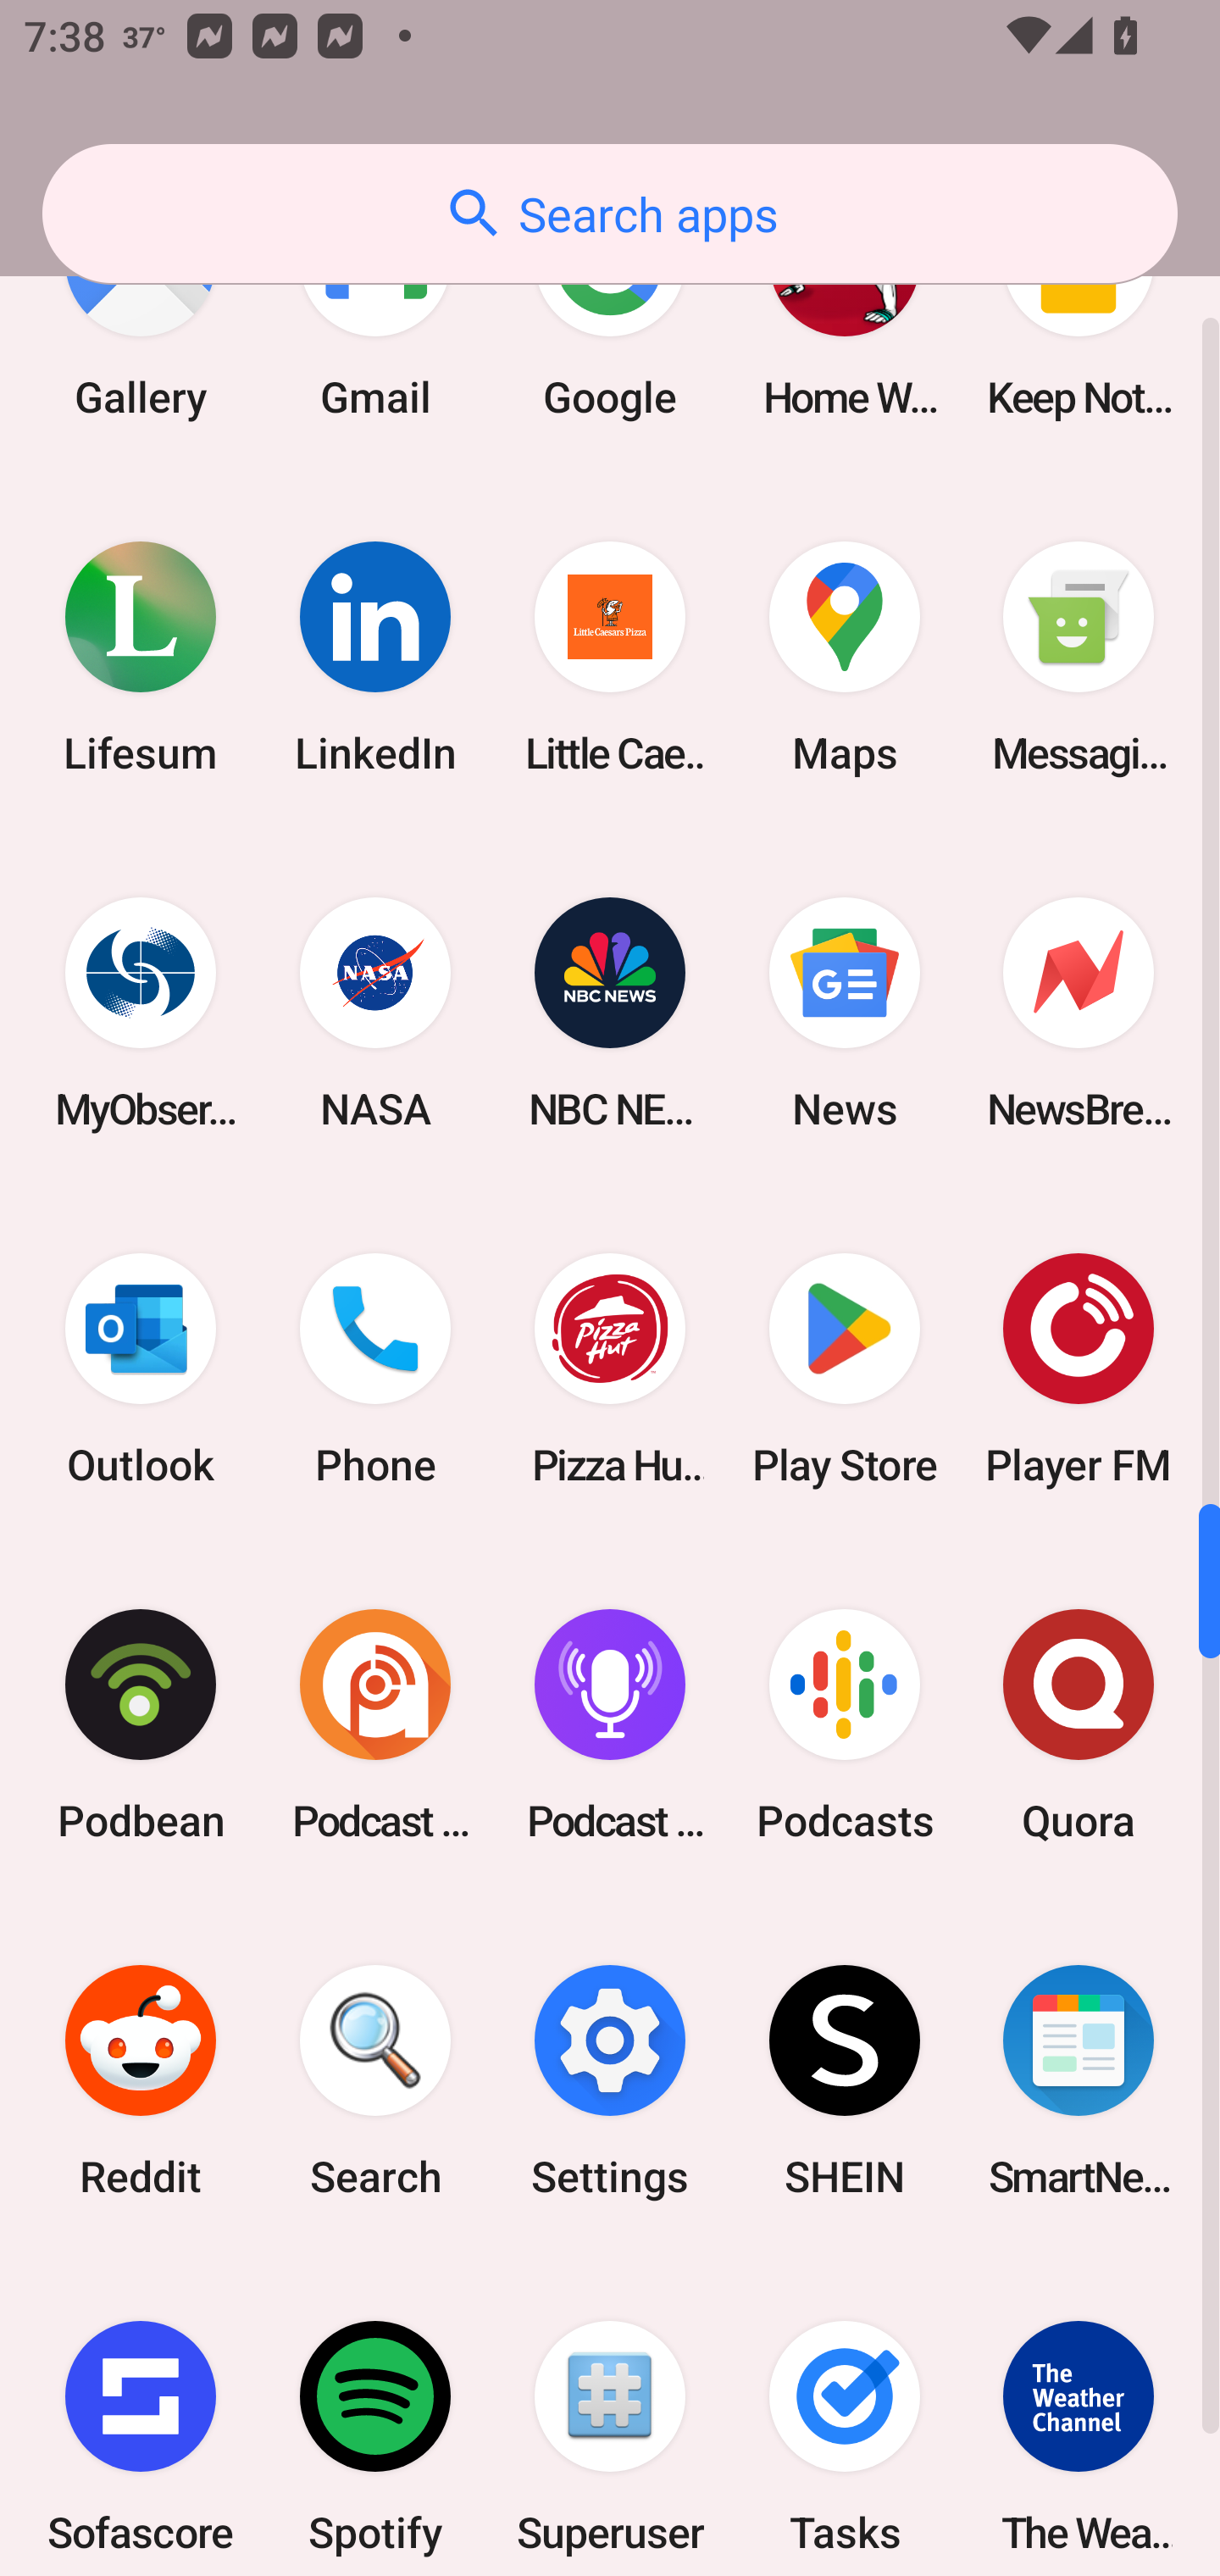  I want to click on Podcasts, so click(844, 1725).